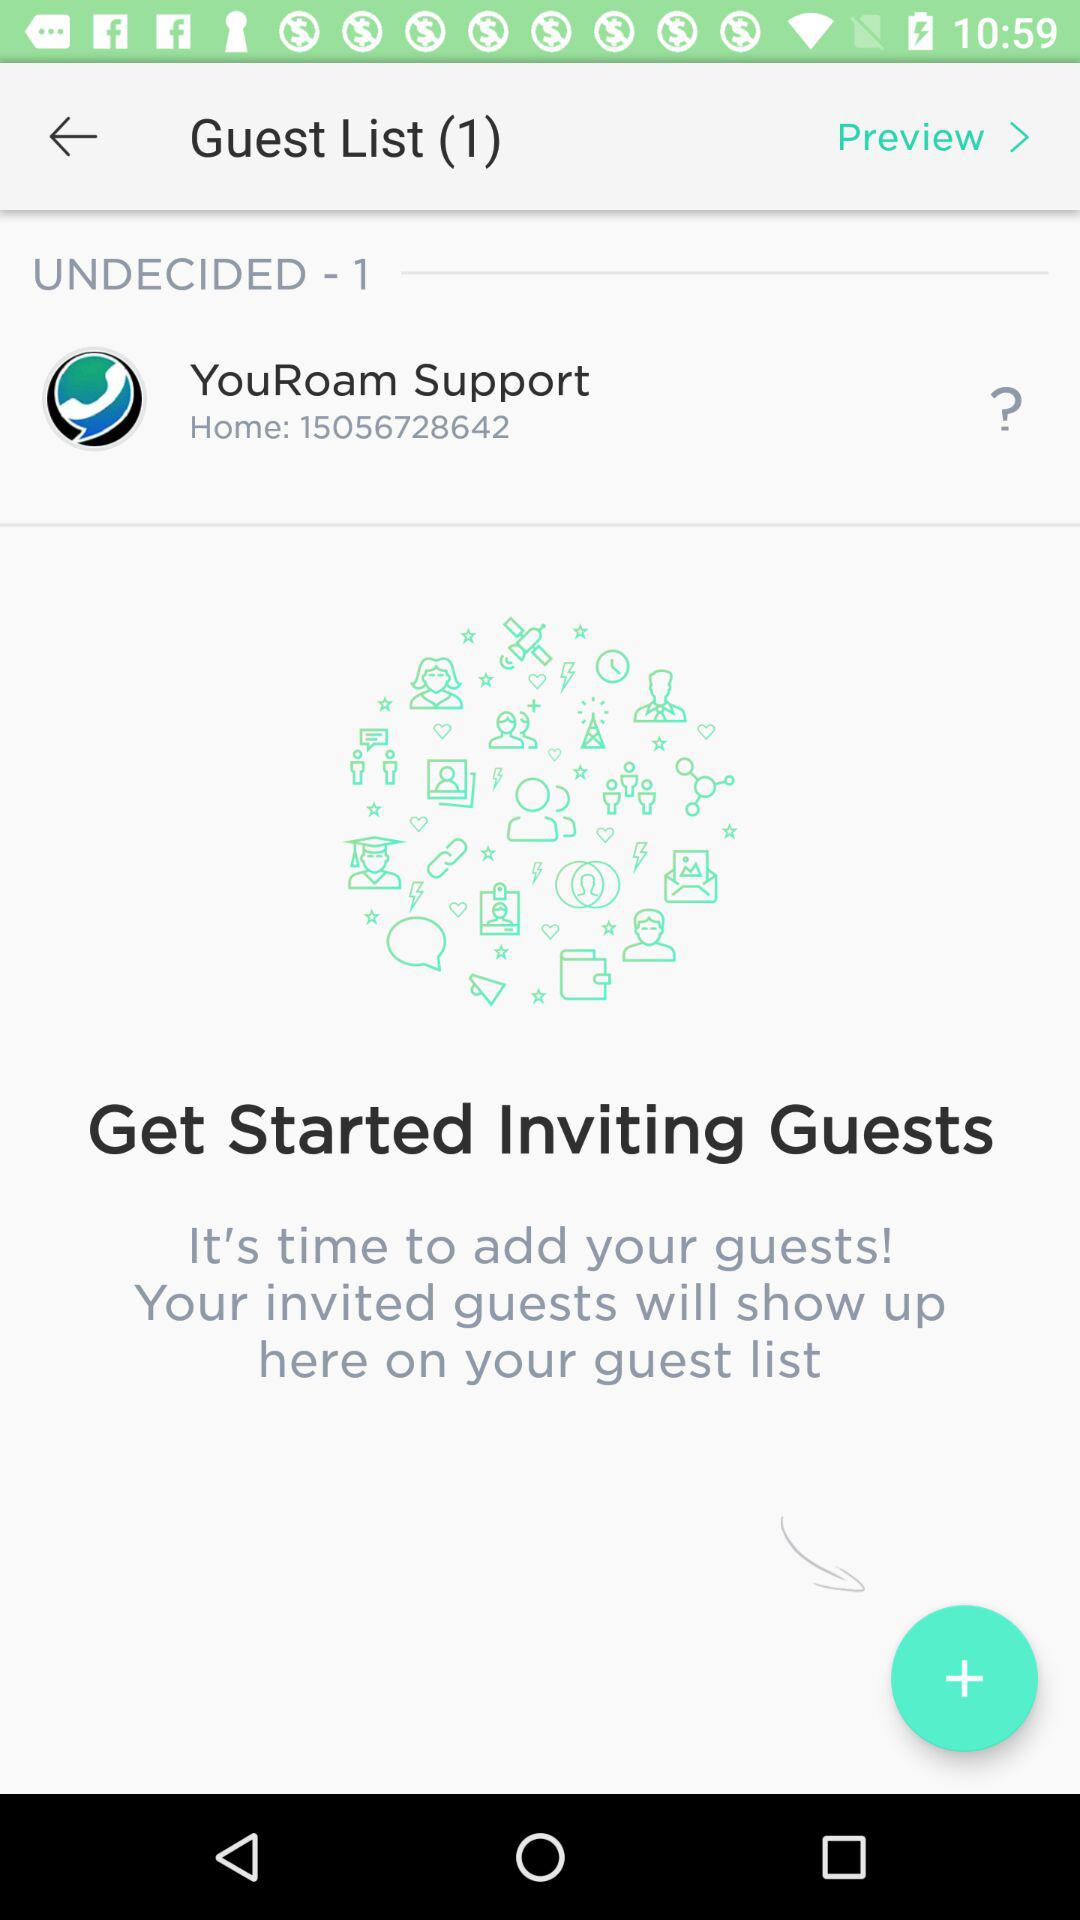  I want to click on press icon next to home: 15056728642, so click(1006, 398).